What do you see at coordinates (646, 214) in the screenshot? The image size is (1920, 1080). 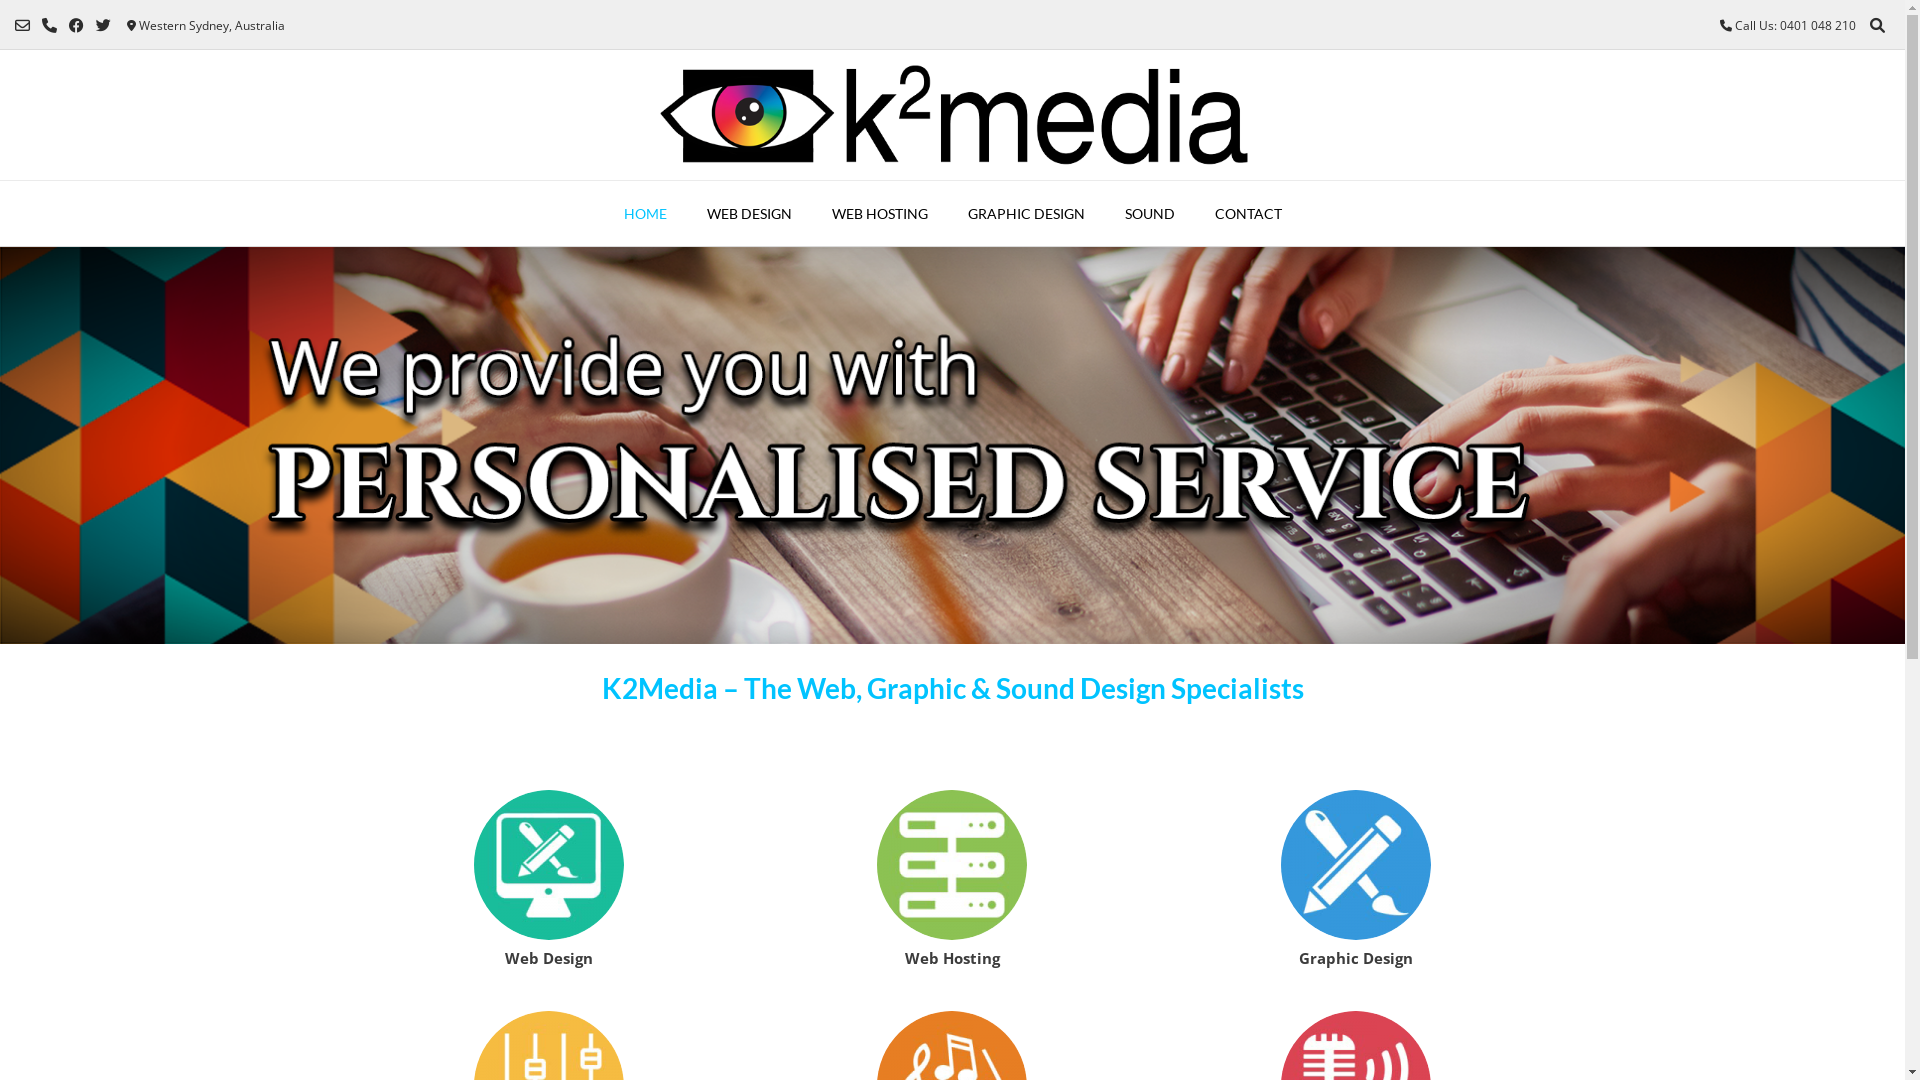 I see `HOME` at bounding box center [646, 214].